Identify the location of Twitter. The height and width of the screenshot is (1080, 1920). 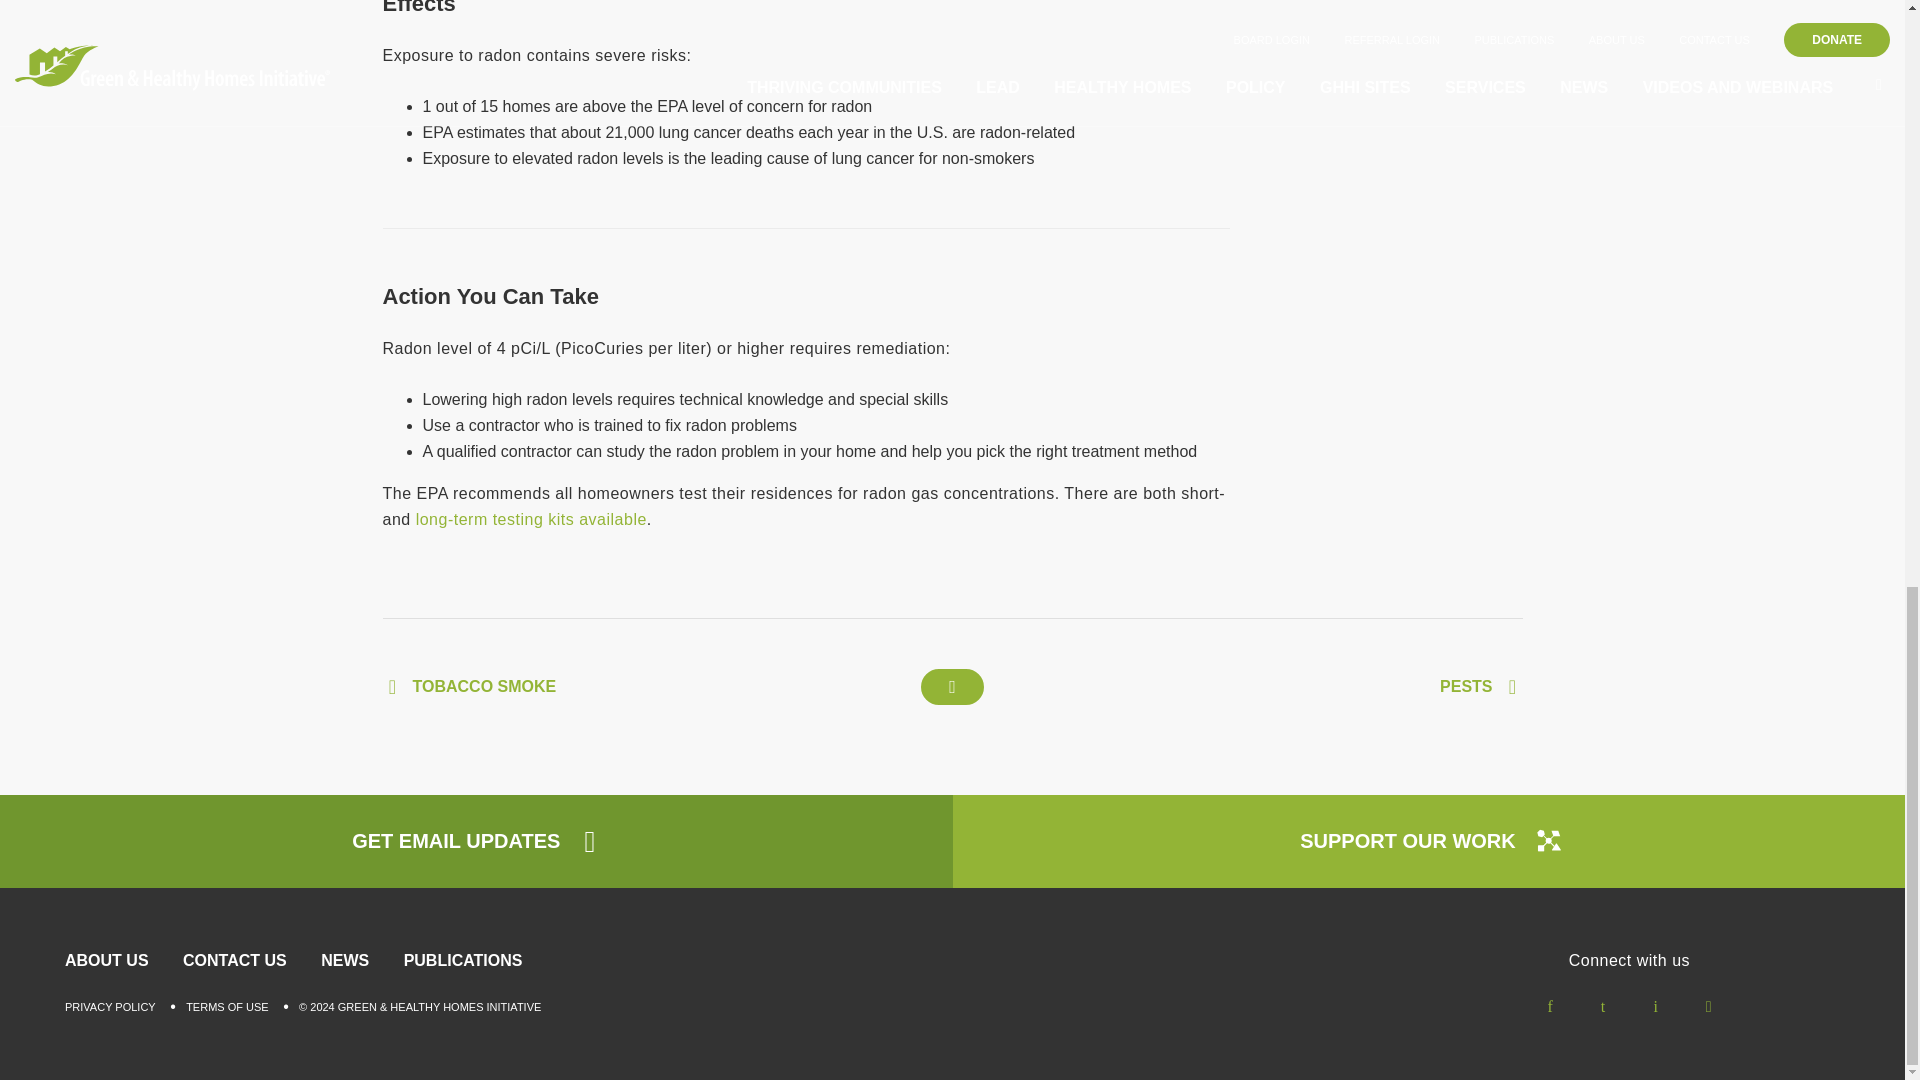
(1602, 1006).